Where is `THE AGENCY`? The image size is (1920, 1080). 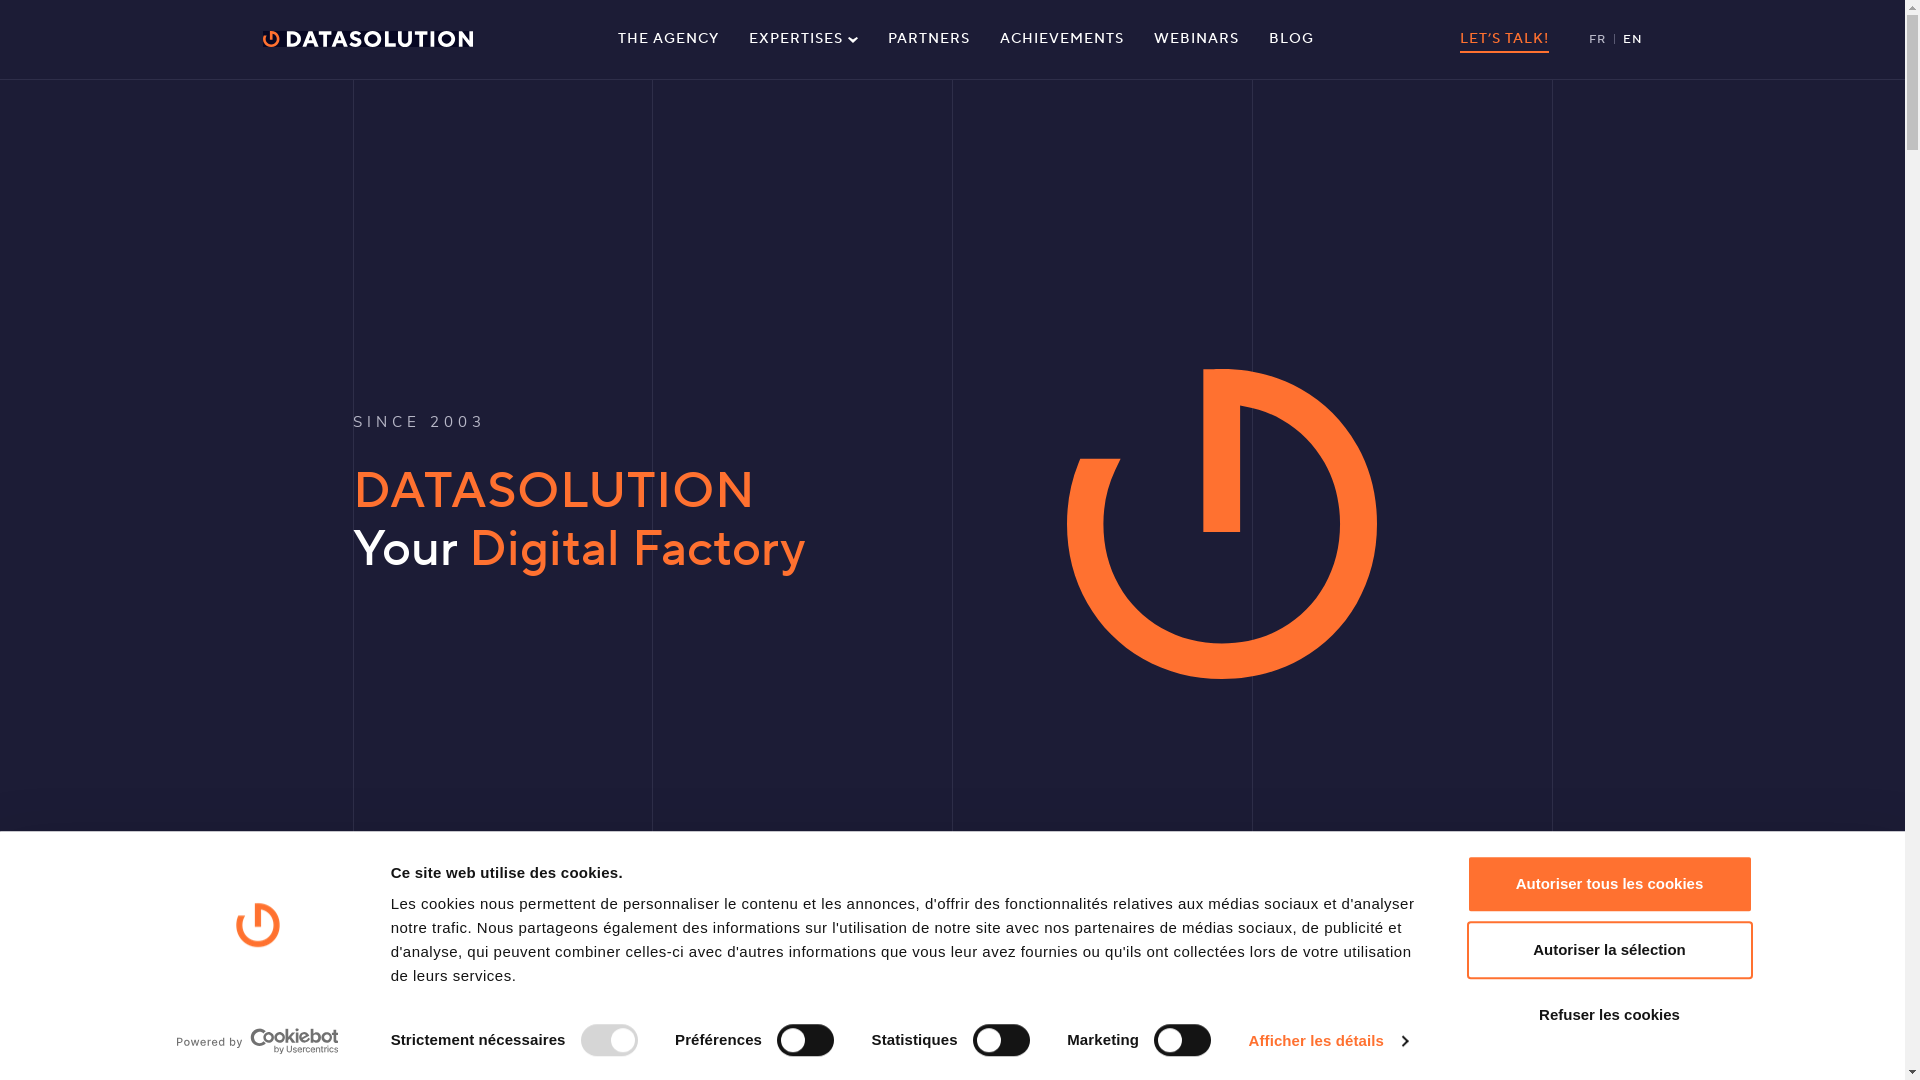 THE AGENCY is located at coordinates (668, 40).